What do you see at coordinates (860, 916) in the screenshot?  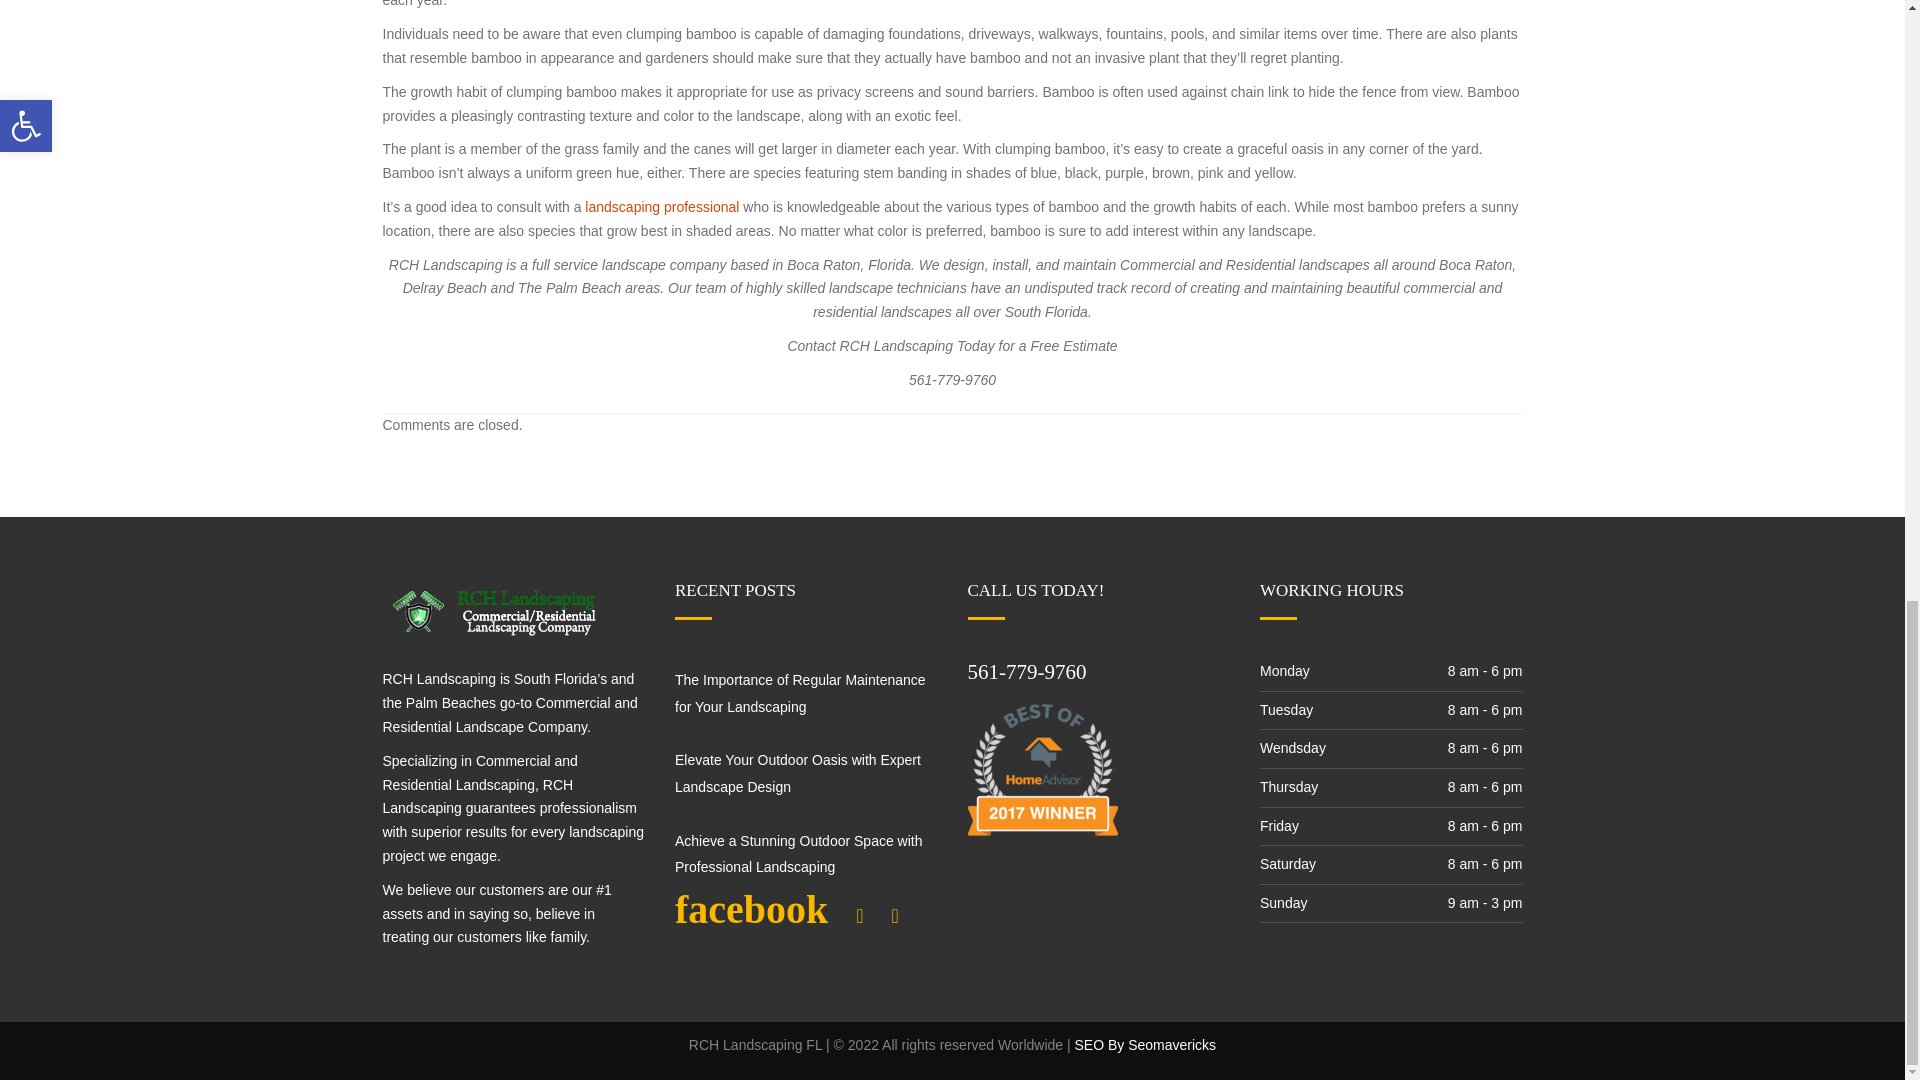 I see `Instagram` at bounding box center [860, 916].